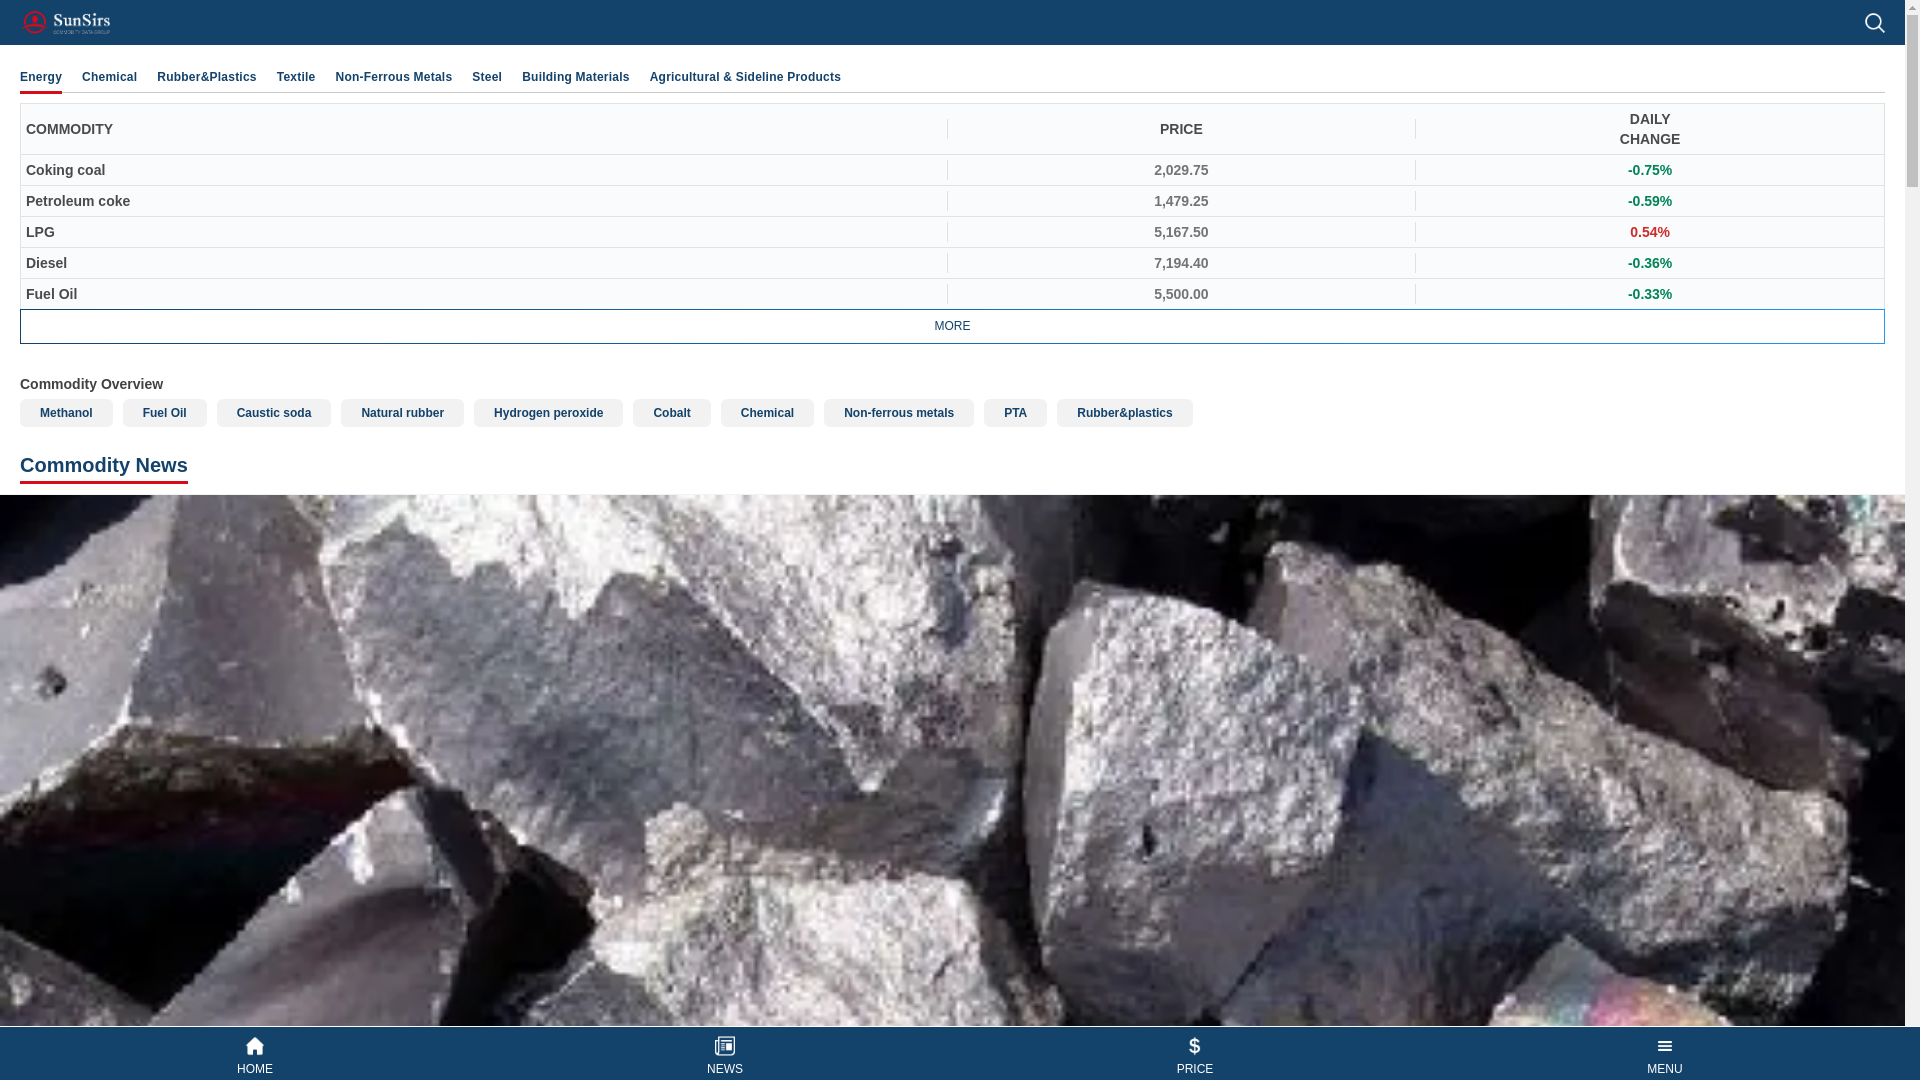 Image resolution: width=1920 pixels, height=1080 pixels. What do you see at coordinates (40, 76) in the screenshot?
I see `Energy` at bounding box center [40, 76].